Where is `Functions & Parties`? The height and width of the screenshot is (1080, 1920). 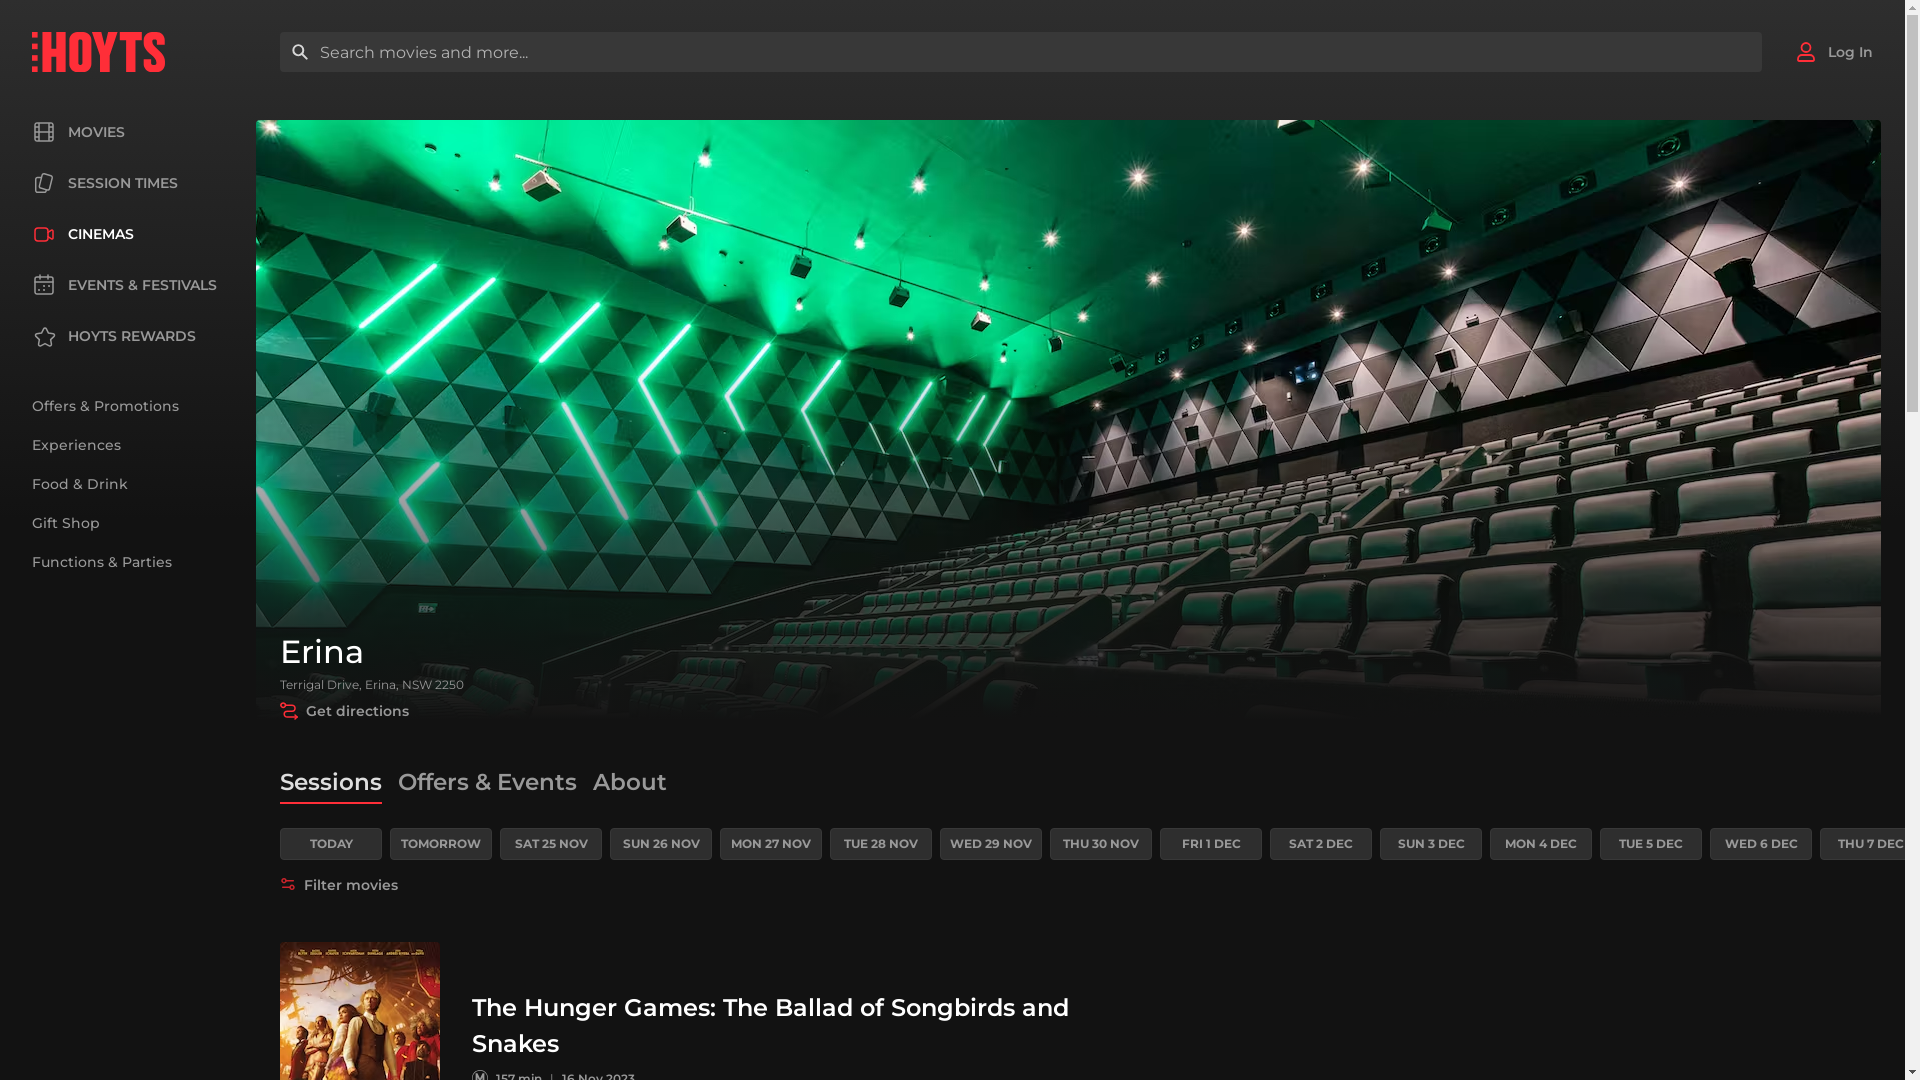
Functions & Parties is located at coordinates (102, 562).